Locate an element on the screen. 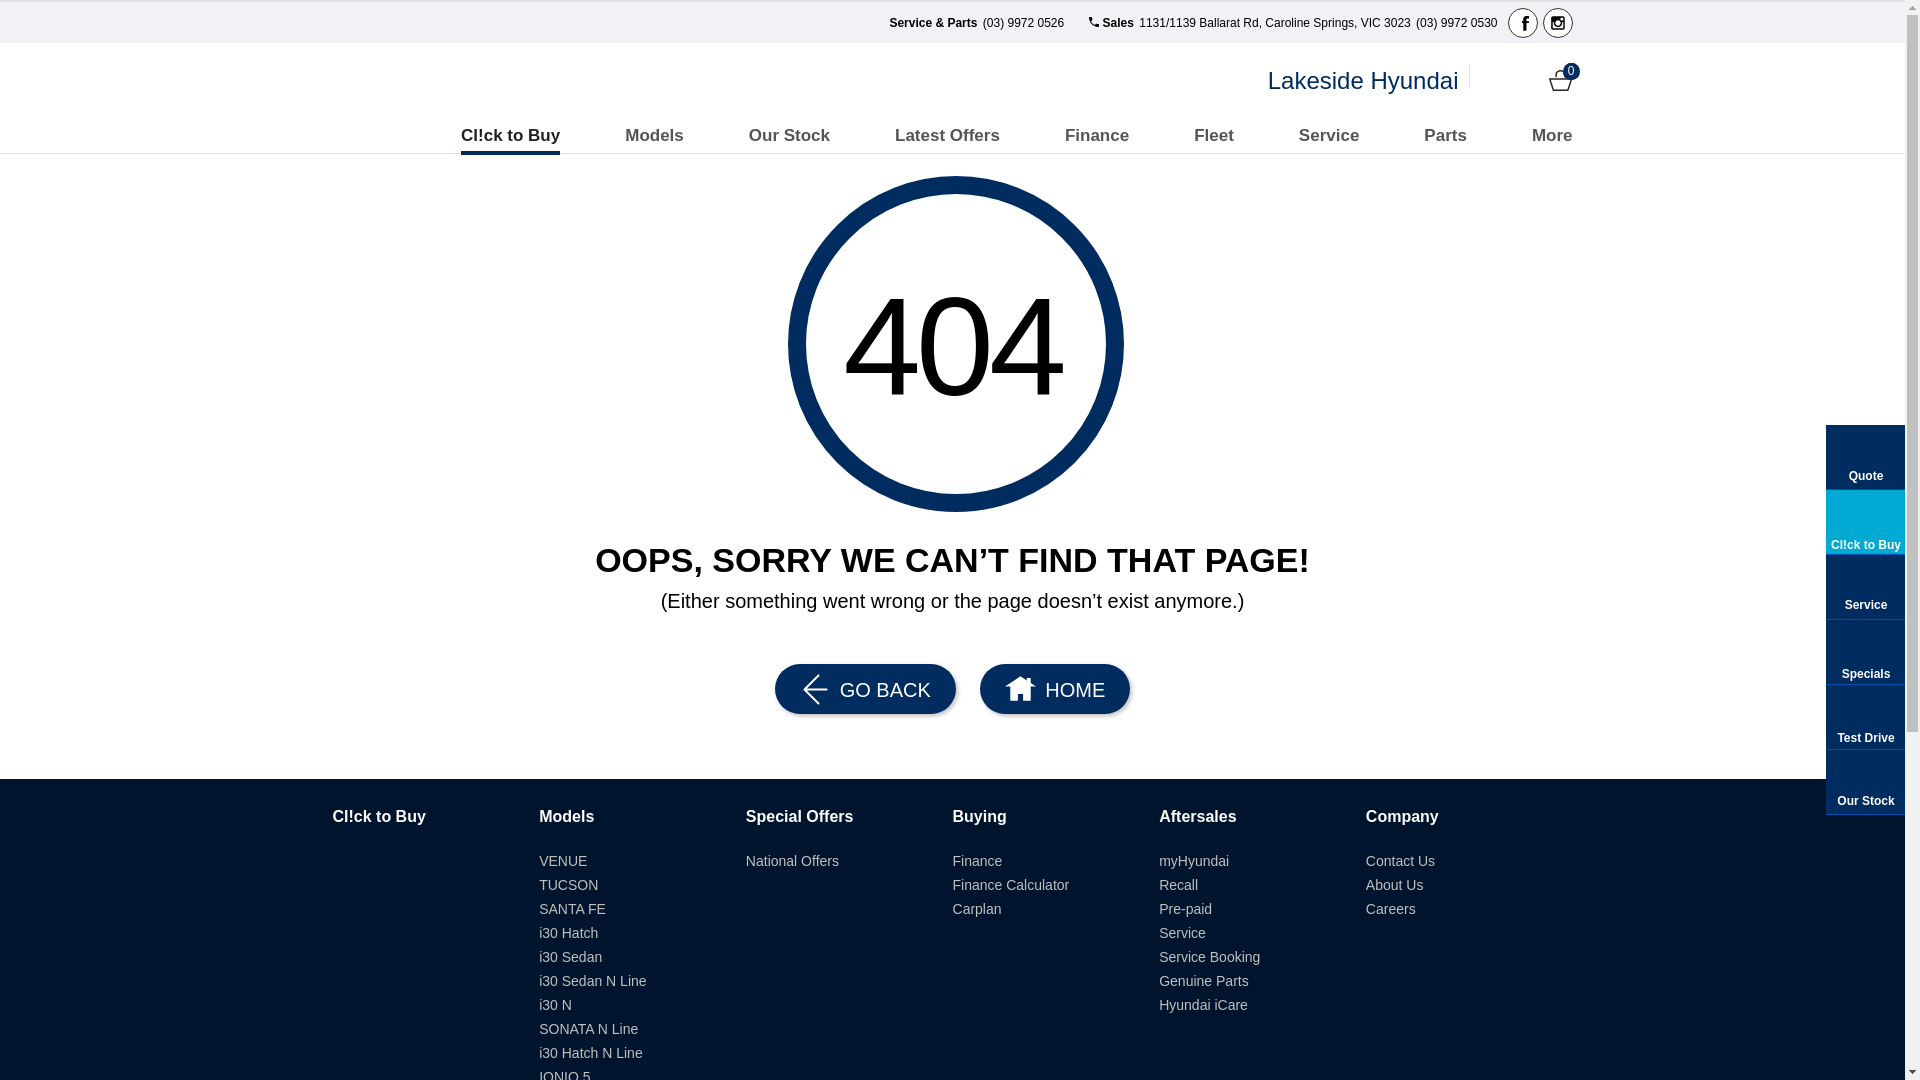 This screenshot has height=1080, width=1920. Company is located at coordinates (1402, 816).